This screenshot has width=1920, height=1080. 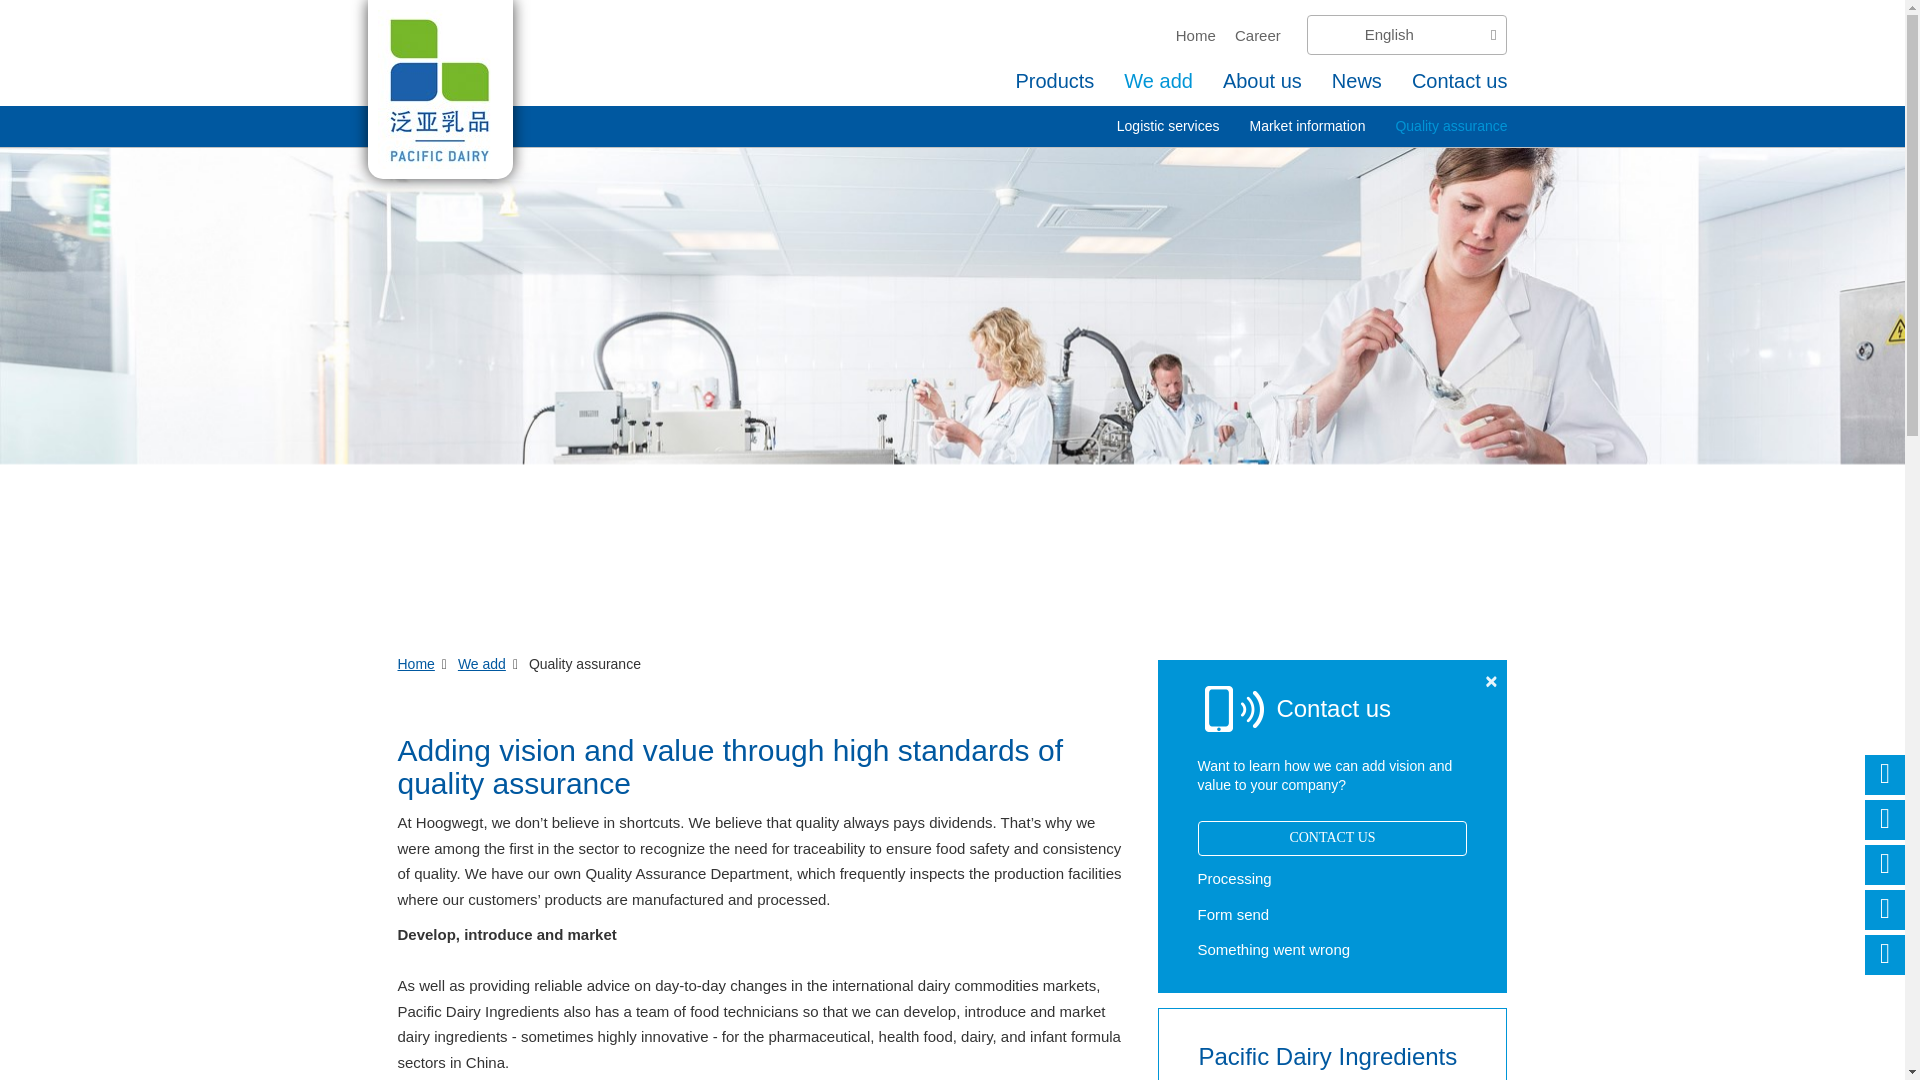 What do you see at coordinates (416, 663) in the screenshot?
I see `Home` at bounding box center [416, 663].